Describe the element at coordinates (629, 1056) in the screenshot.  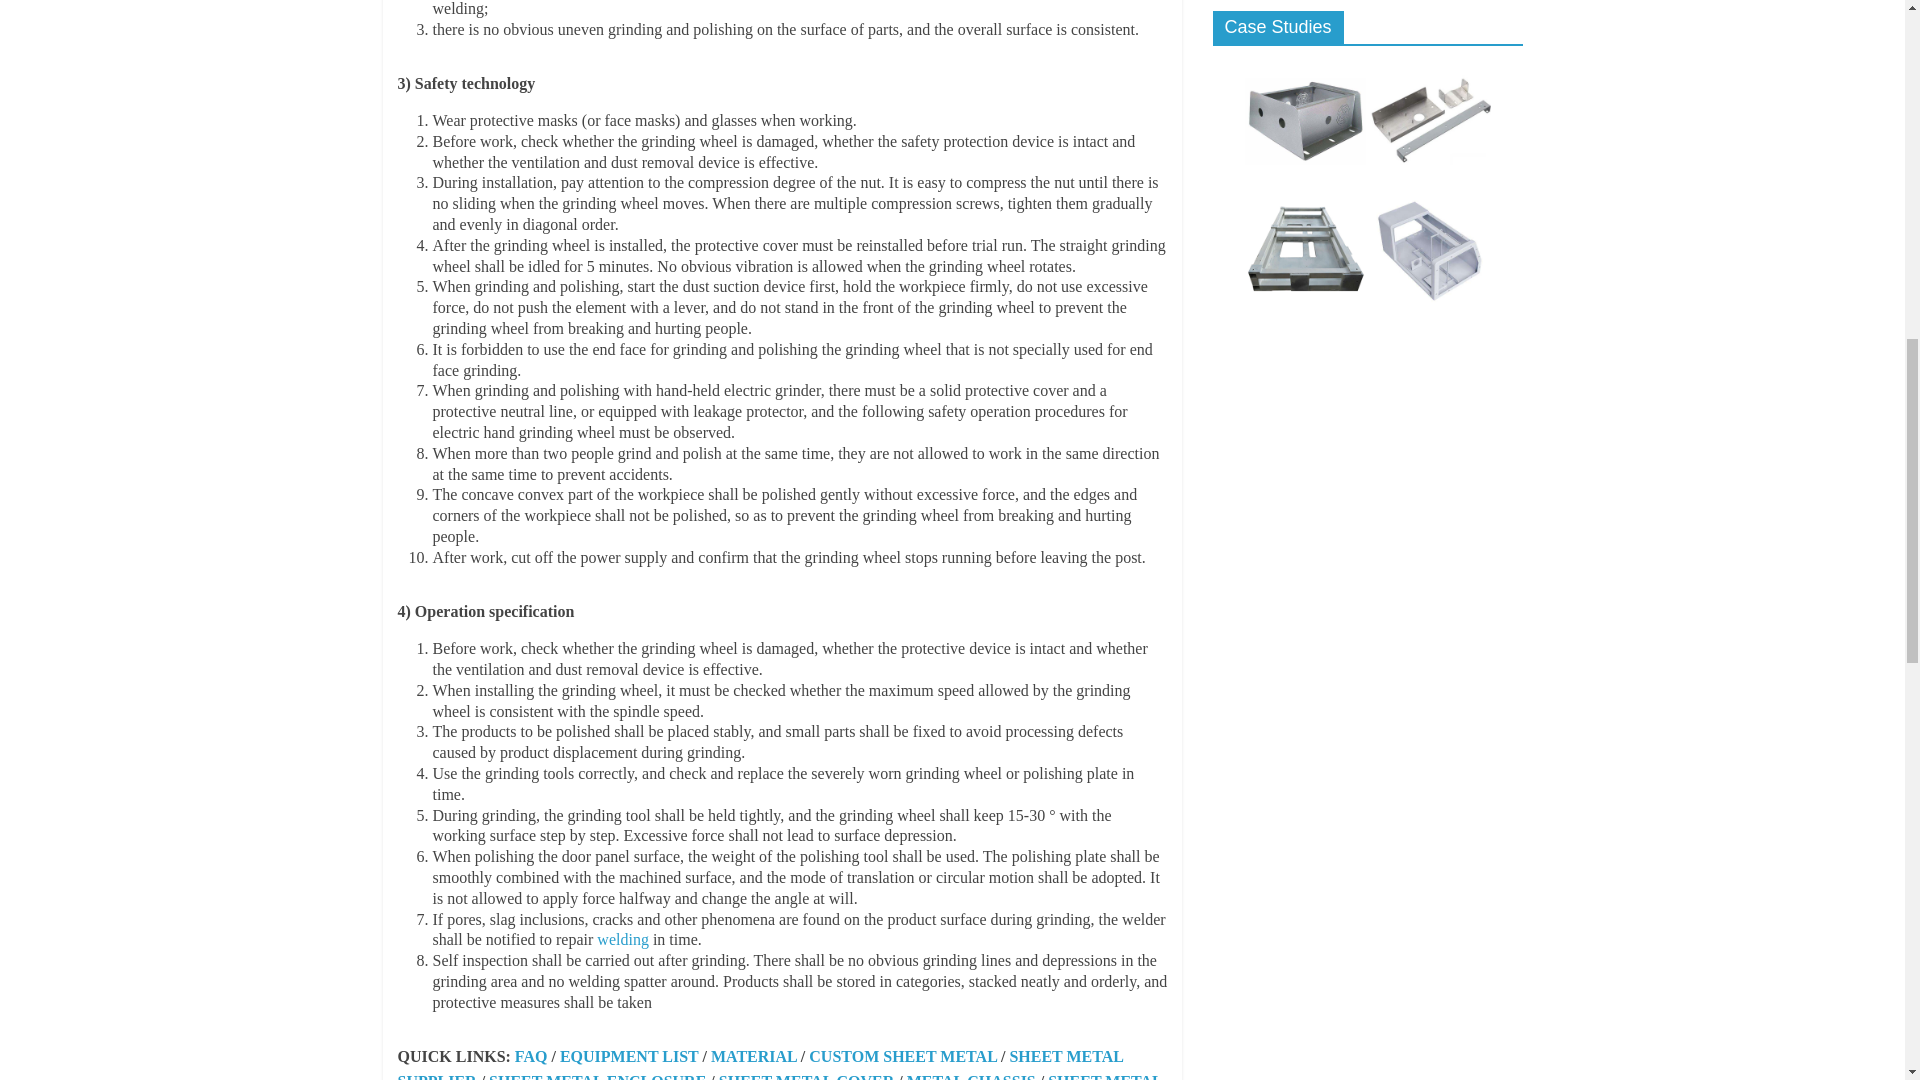
I see `EQUIPMENT LIST` at that location.